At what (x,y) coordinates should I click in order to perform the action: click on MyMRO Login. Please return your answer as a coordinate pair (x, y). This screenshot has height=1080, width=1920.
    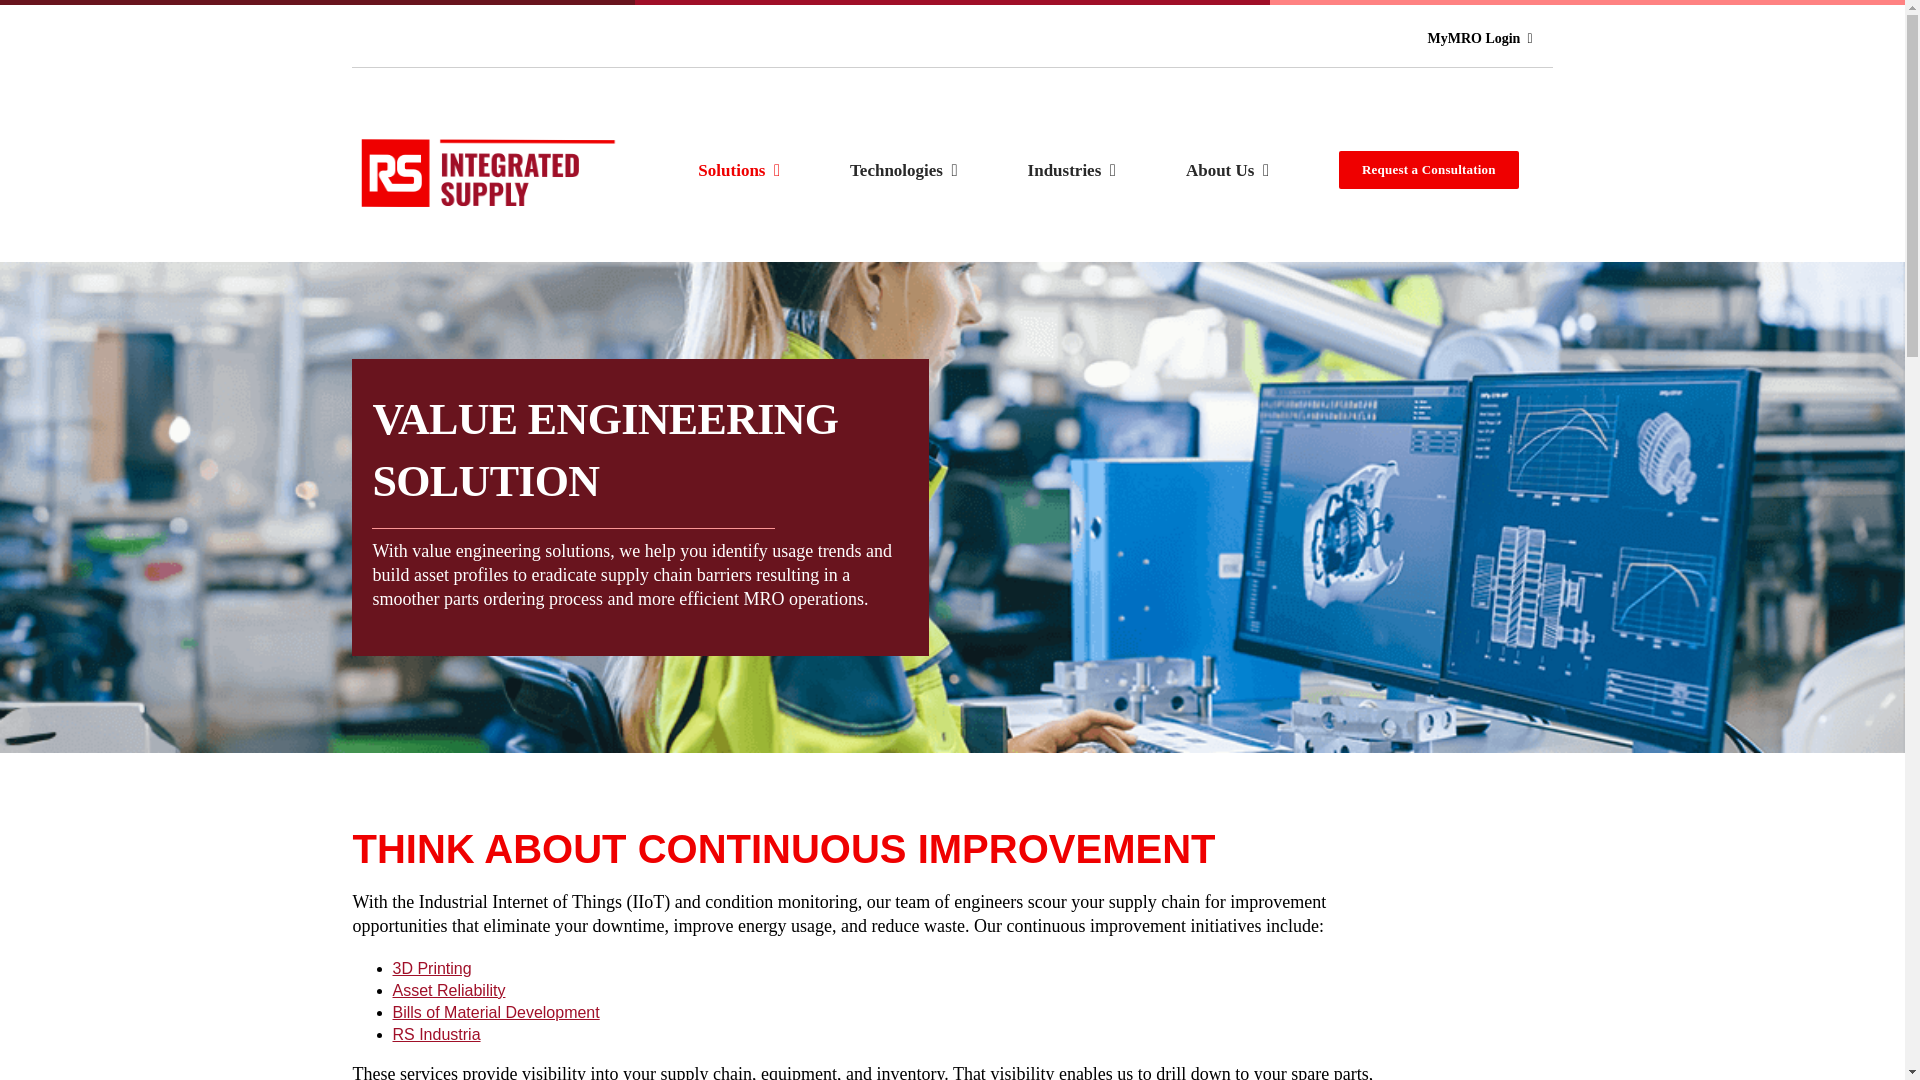
    Looking at the image, I should click on (1488, 38).